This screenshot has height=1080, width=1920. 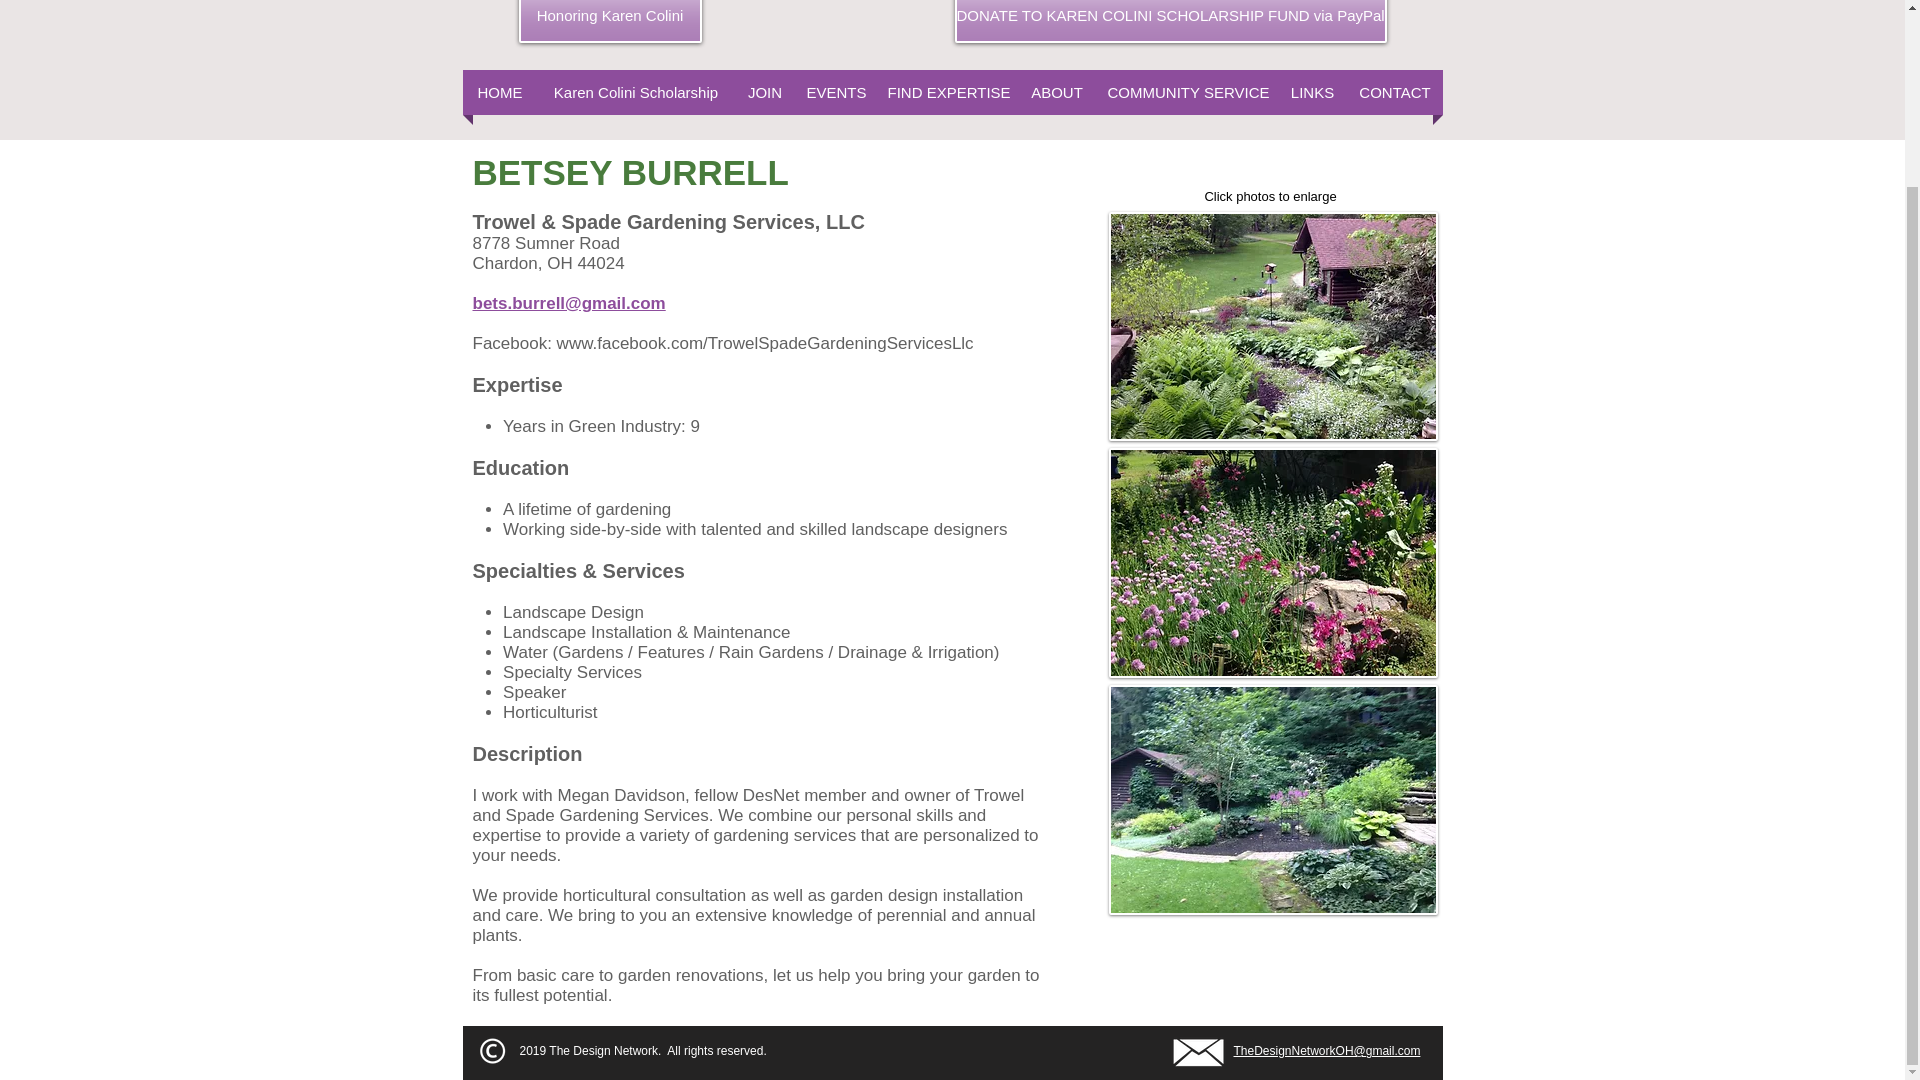 What do you see at coordinates (1312, 92) in the screenshot?
I see `LINKS` at bounding box center [1312, 92].